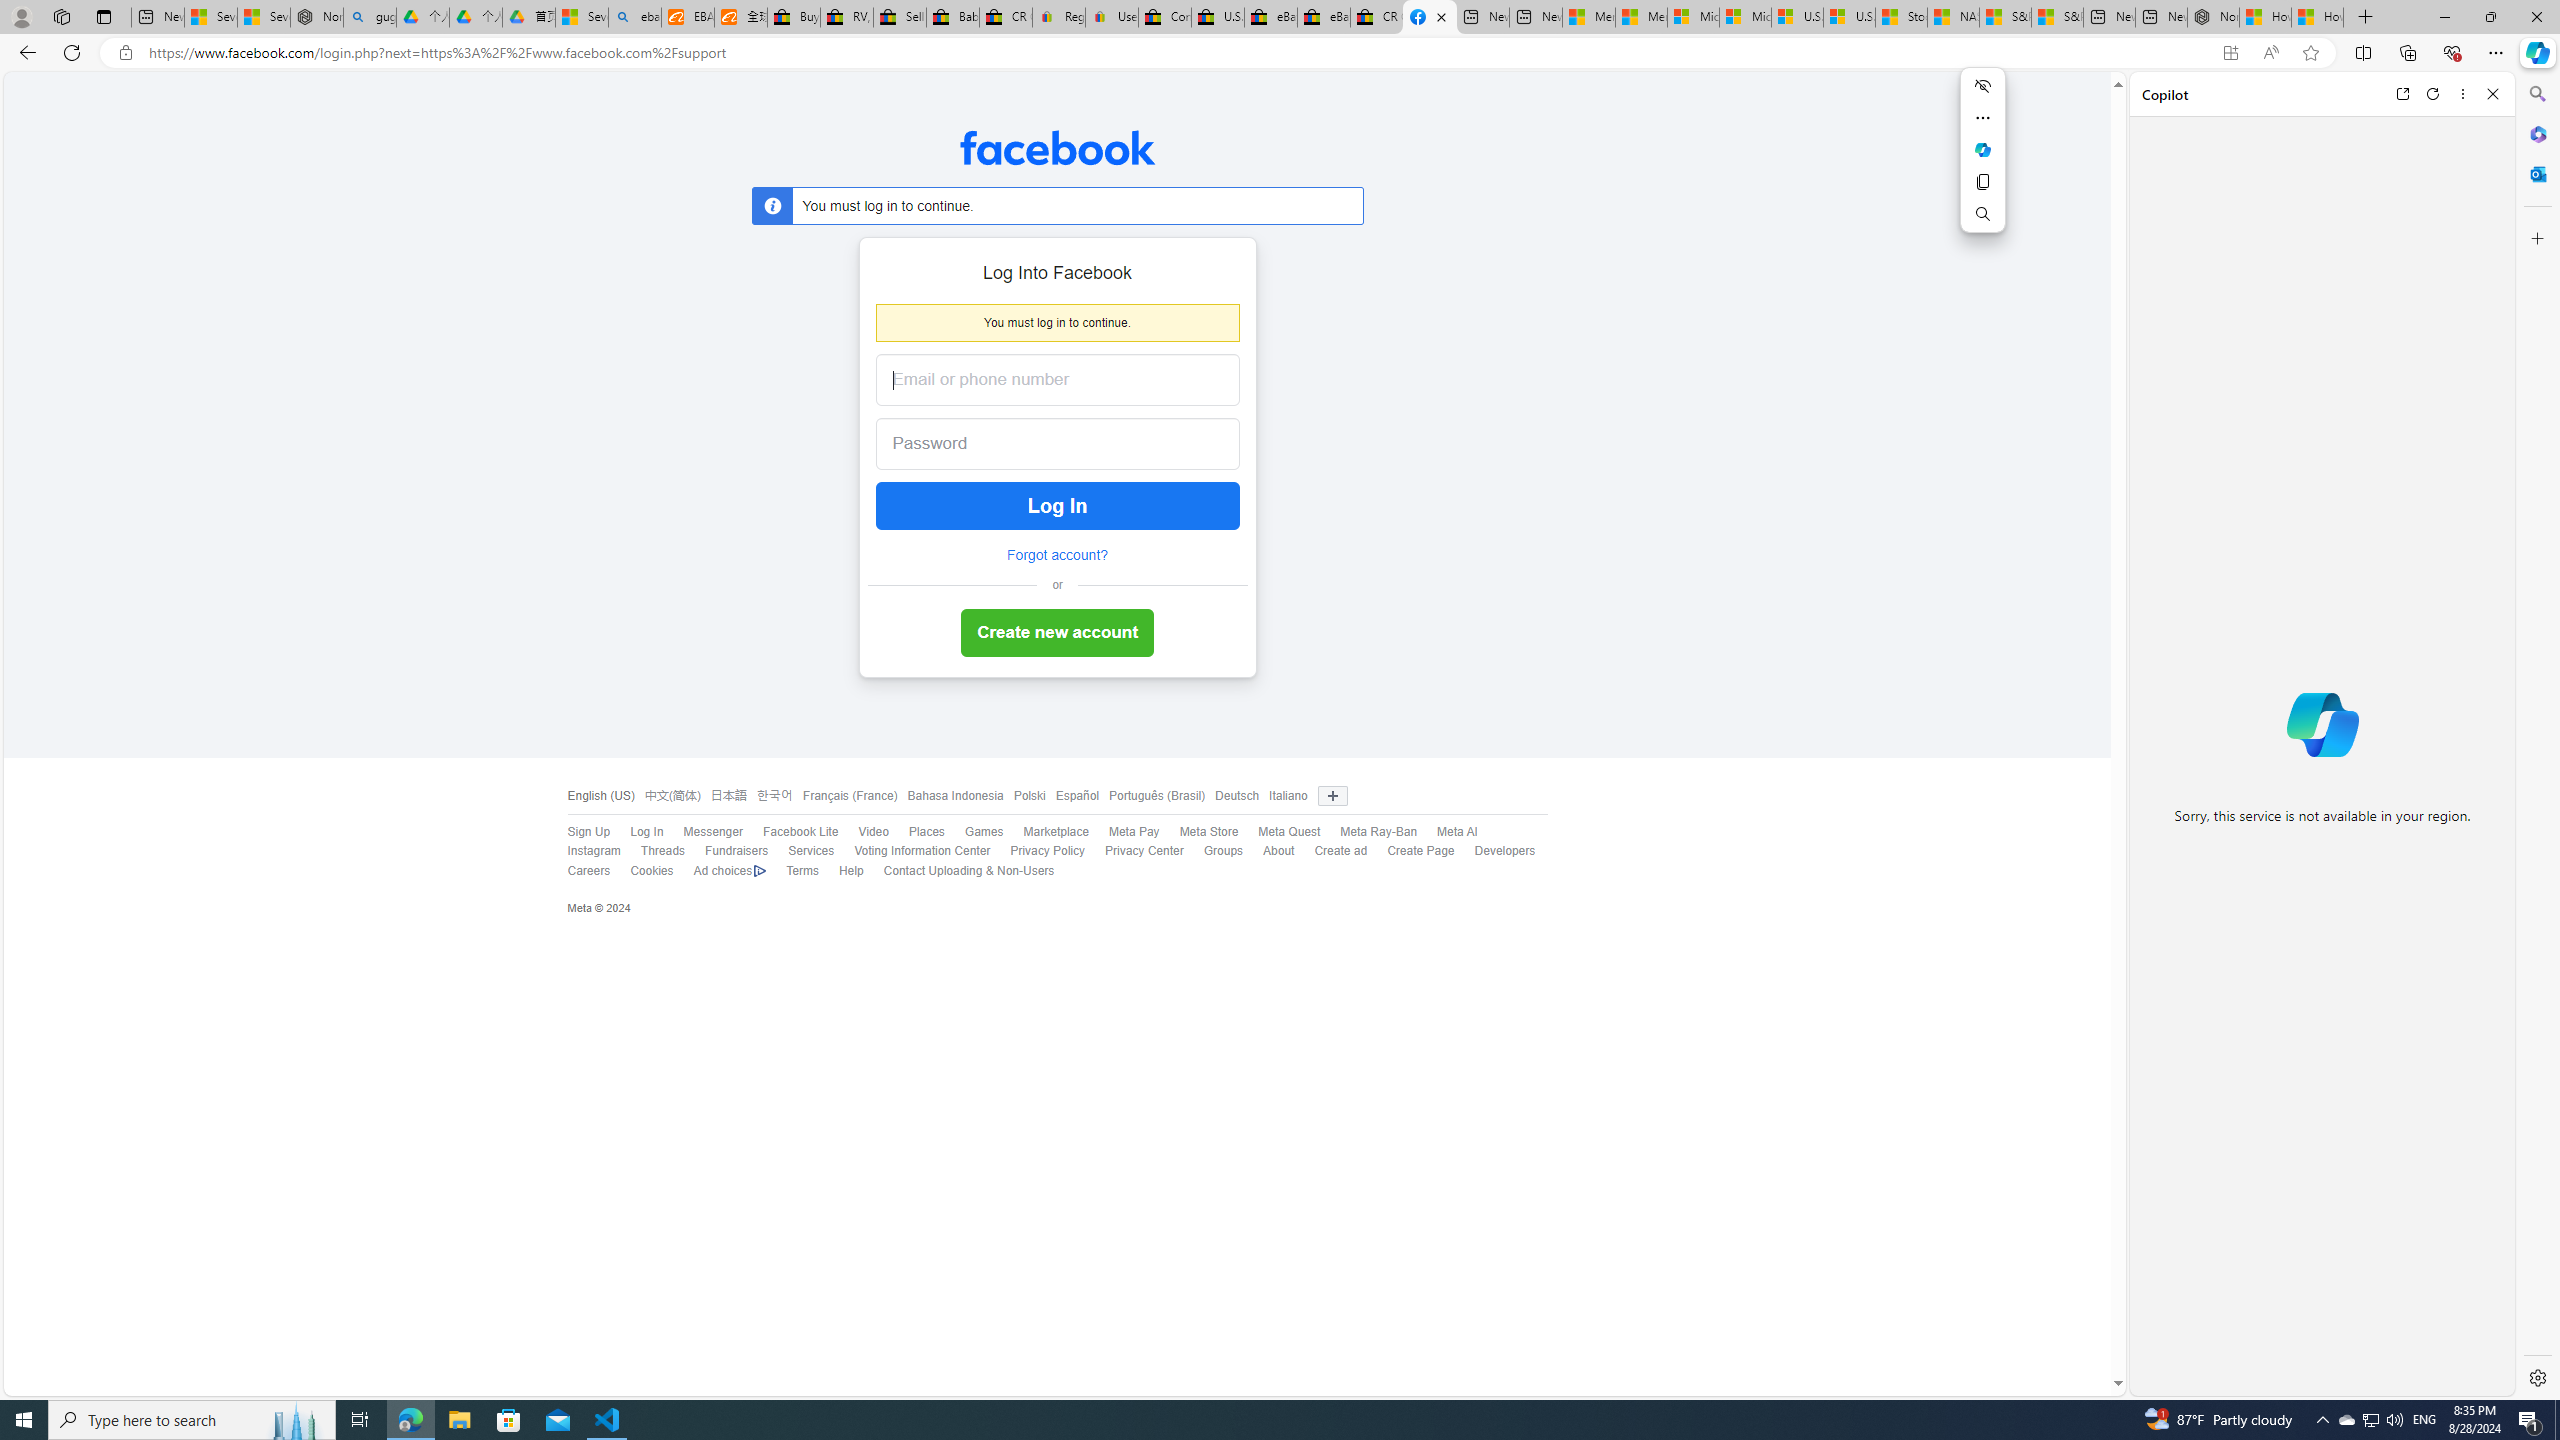 The width and height of the screenshot is (2560, 1440). I want to click on Places, so click(926, 832).